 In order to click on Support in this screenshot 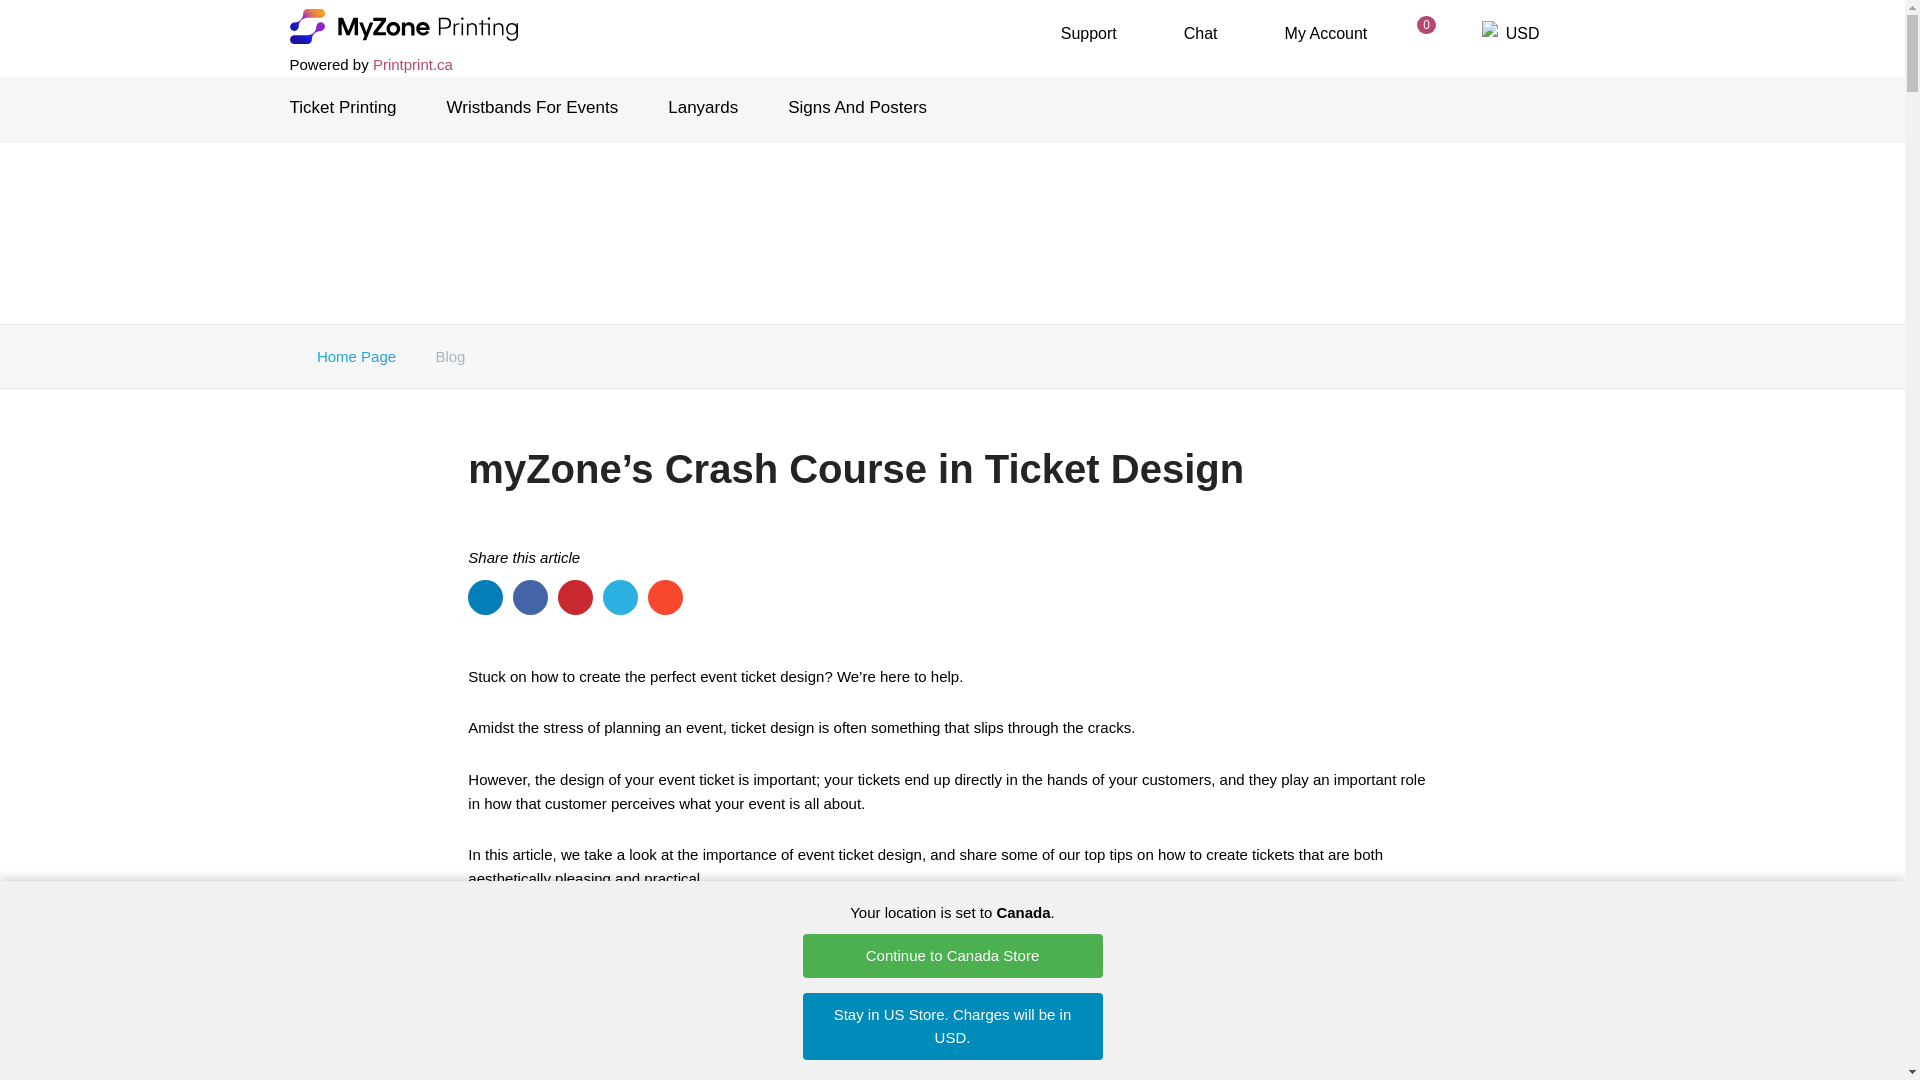, I will do `click(1074, 33)`.